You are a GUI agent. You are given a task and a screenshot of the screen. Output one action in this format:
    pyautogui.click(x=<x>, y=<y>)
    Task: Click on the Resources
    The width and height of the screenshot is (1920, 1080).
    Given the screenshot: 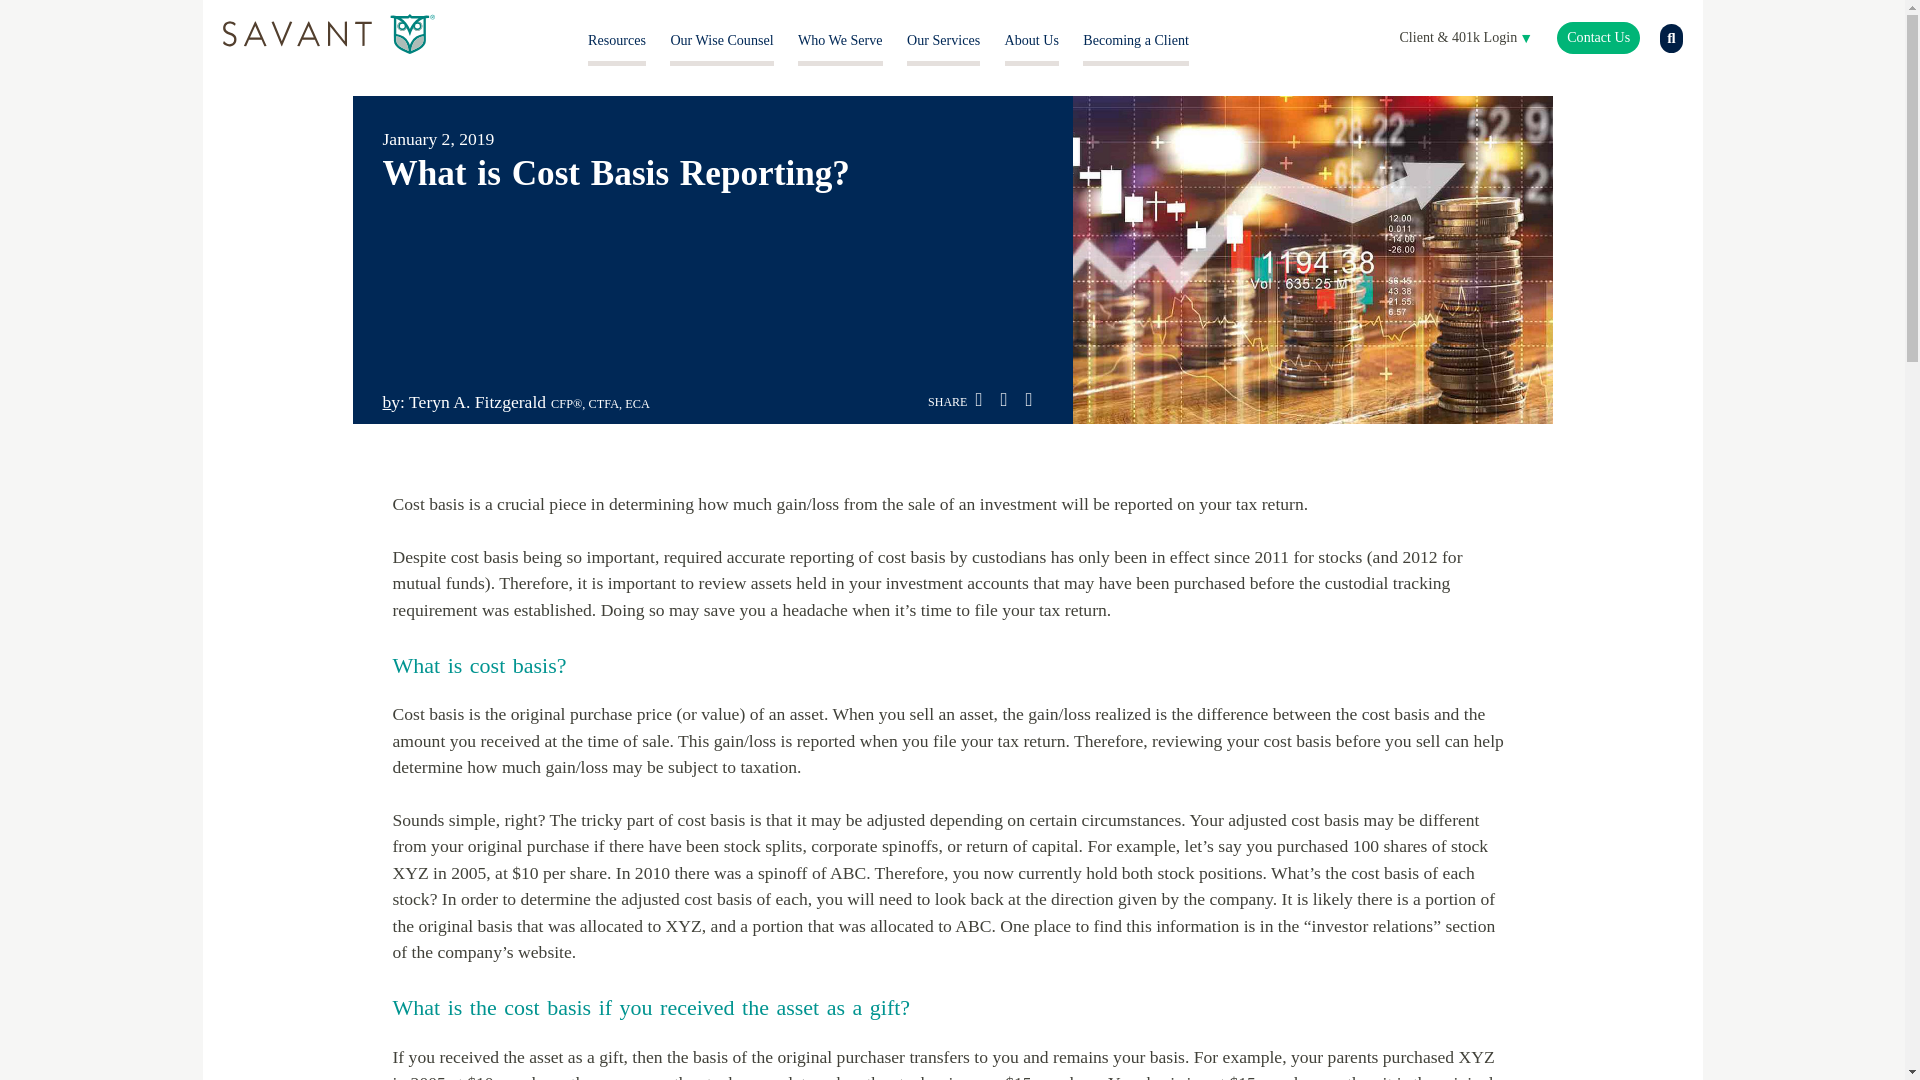 What is the action you would take?
    pyautogui.click(x=616, y=40)
    